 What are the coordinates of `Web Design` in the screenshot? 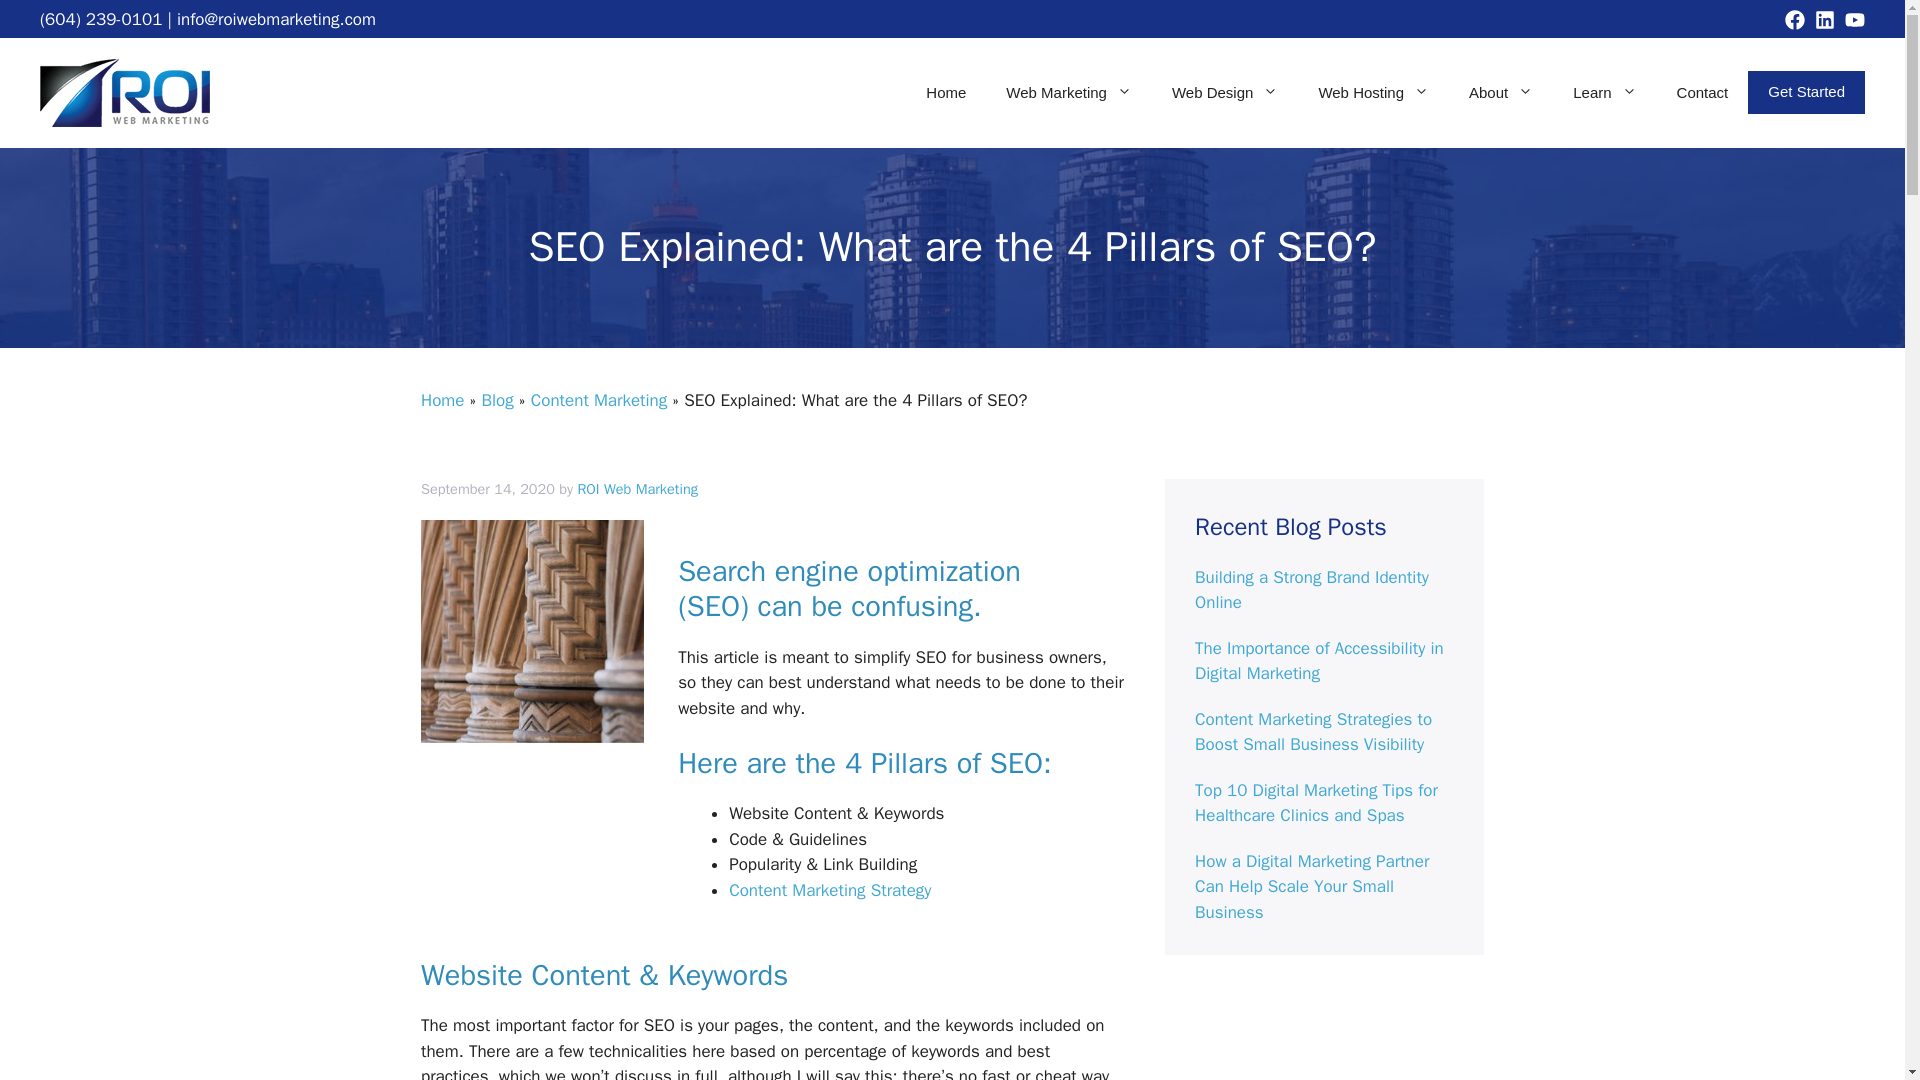 It's located at (1224, 92).